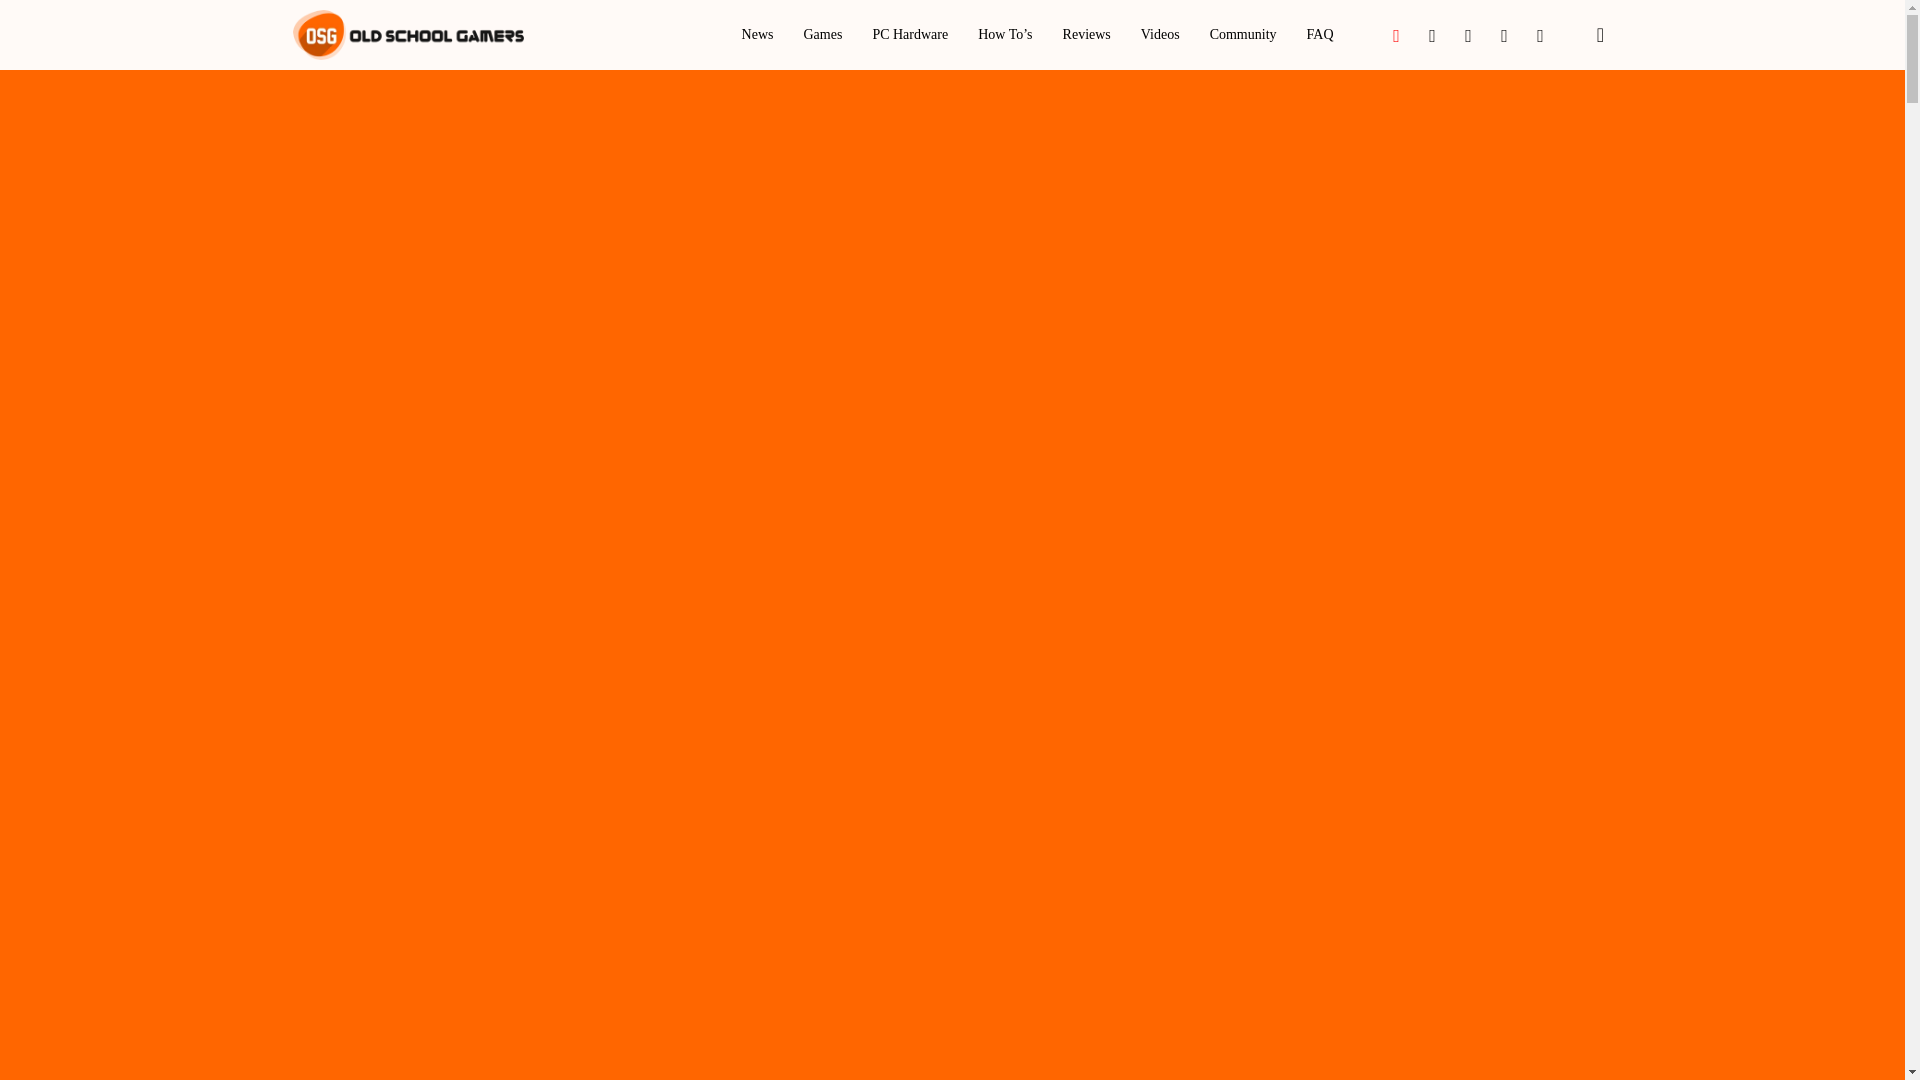  I want to click on PC Hardware, so click(910, 35).